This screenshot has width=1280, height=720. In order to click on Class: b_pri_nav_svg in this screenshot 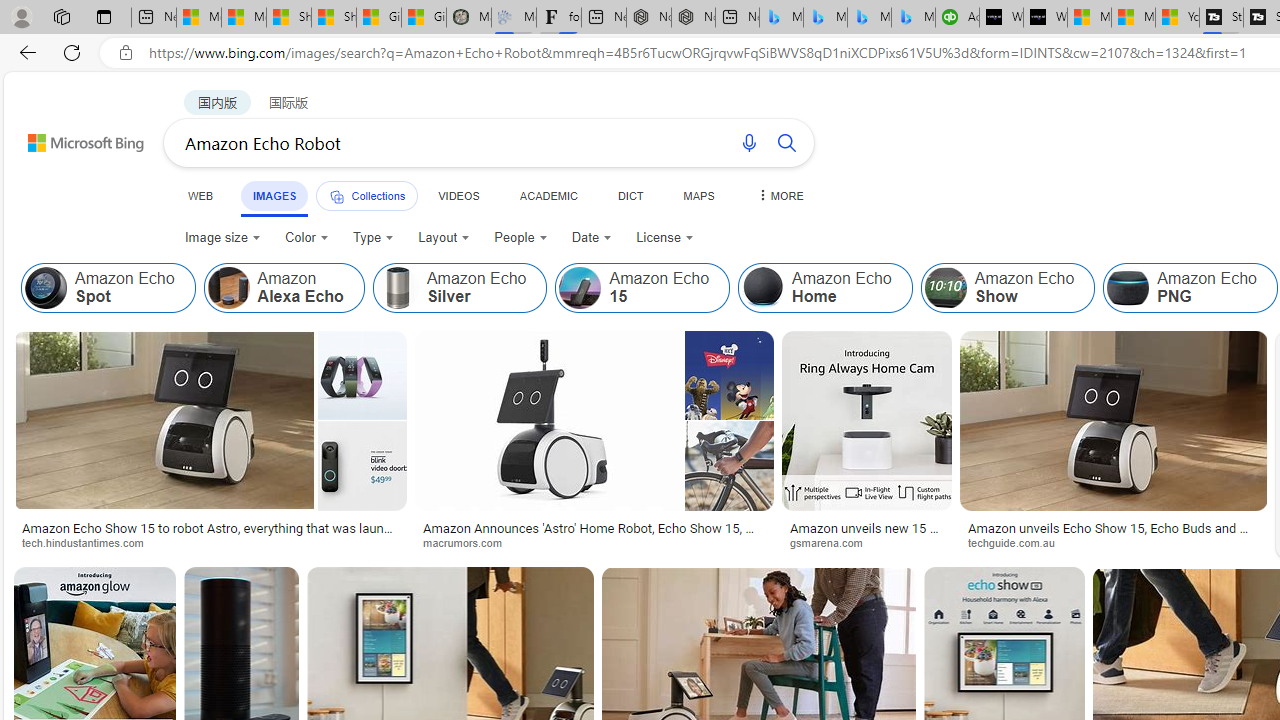, I will do `click(336, 196)`.